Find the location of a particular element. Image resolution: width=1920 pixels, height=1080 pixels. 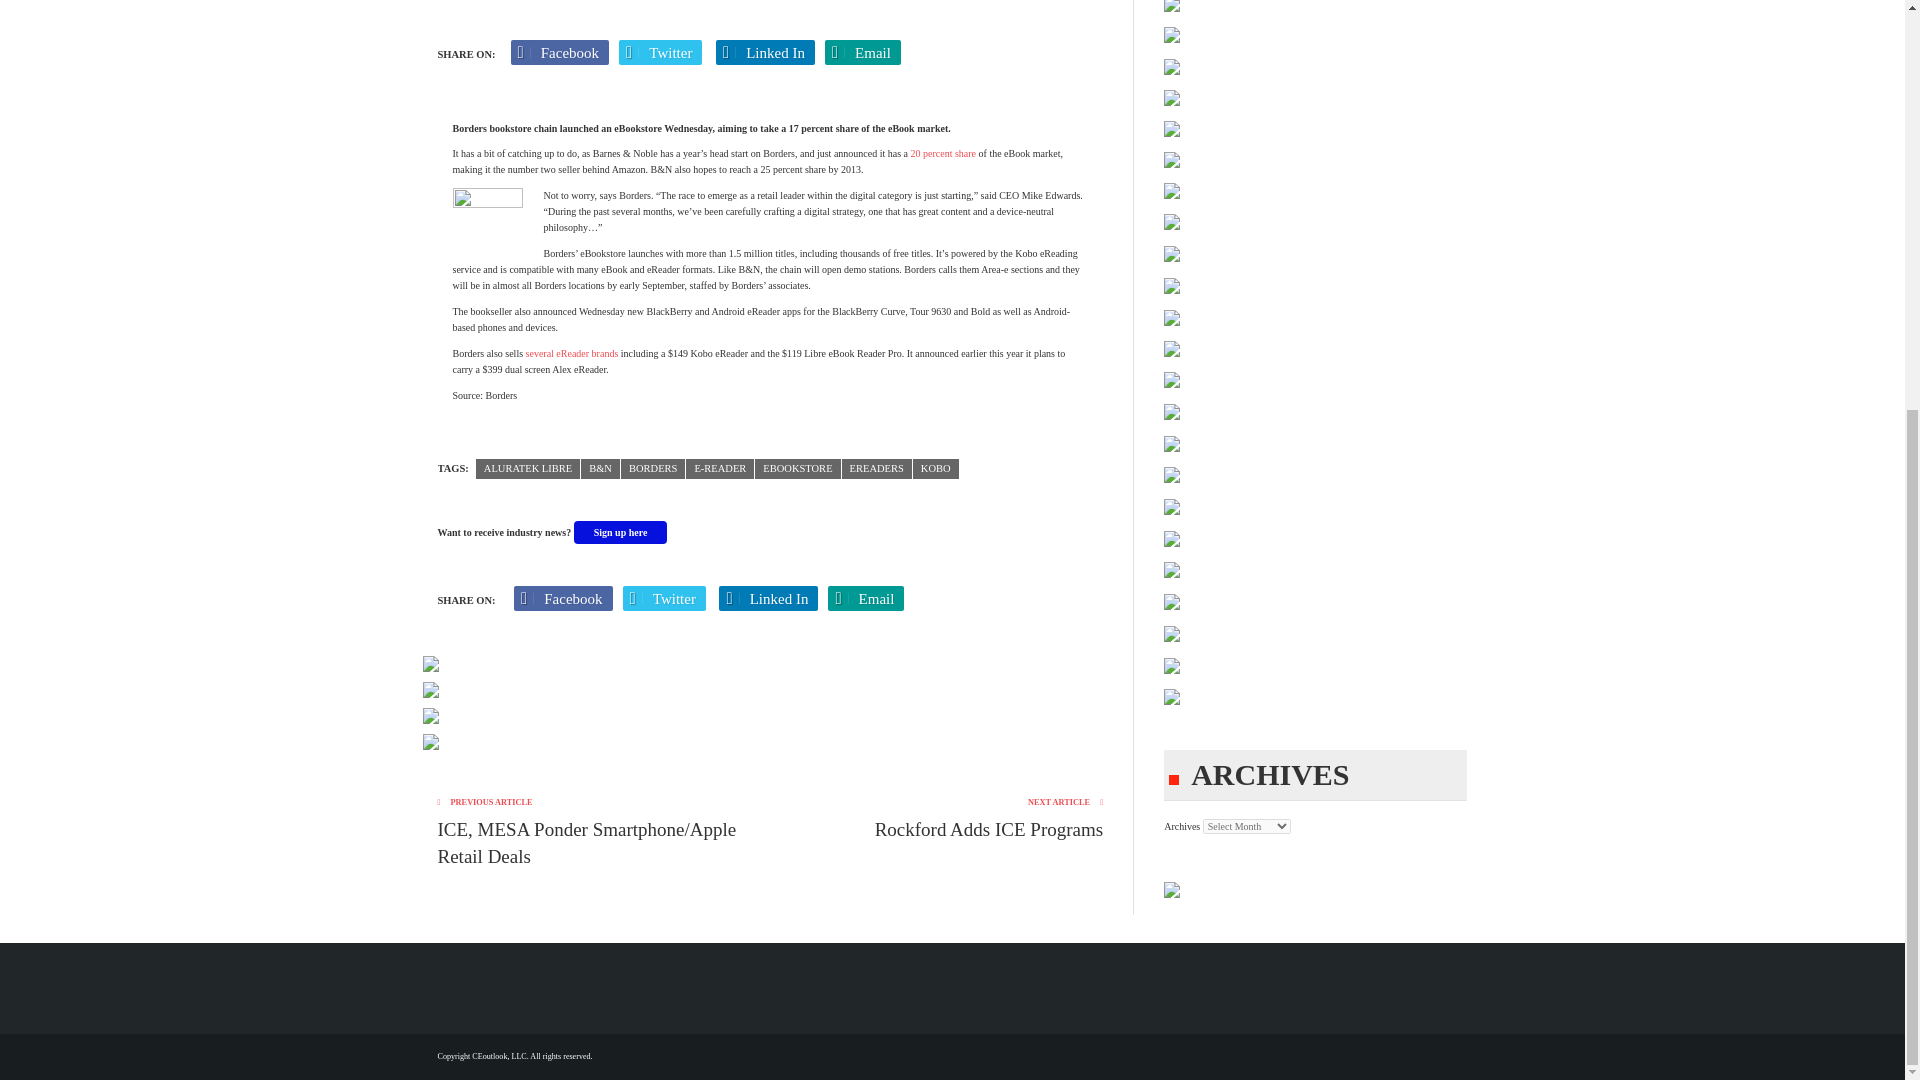

Aluratek Libre is located at coordinates (528, 469).